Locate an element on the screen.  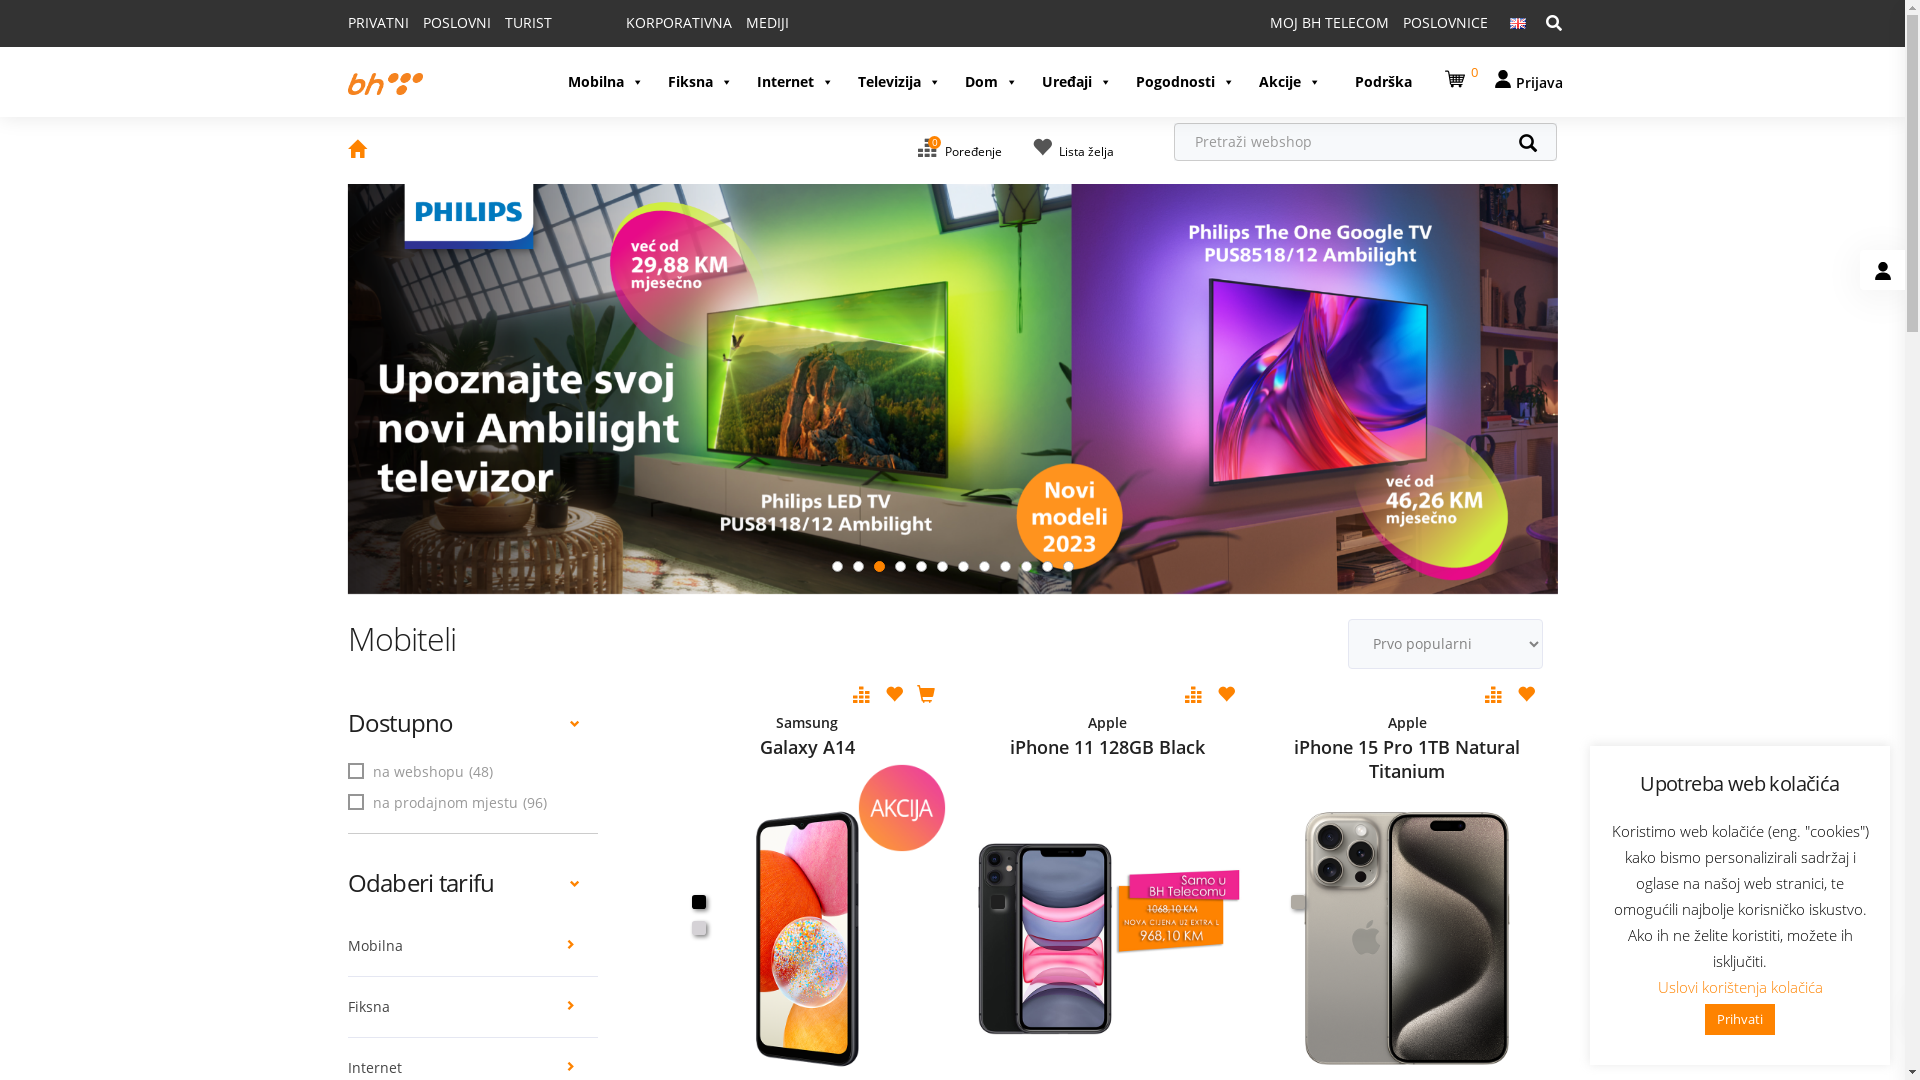
Uslovi akcija is located at coordinates (885, 846).